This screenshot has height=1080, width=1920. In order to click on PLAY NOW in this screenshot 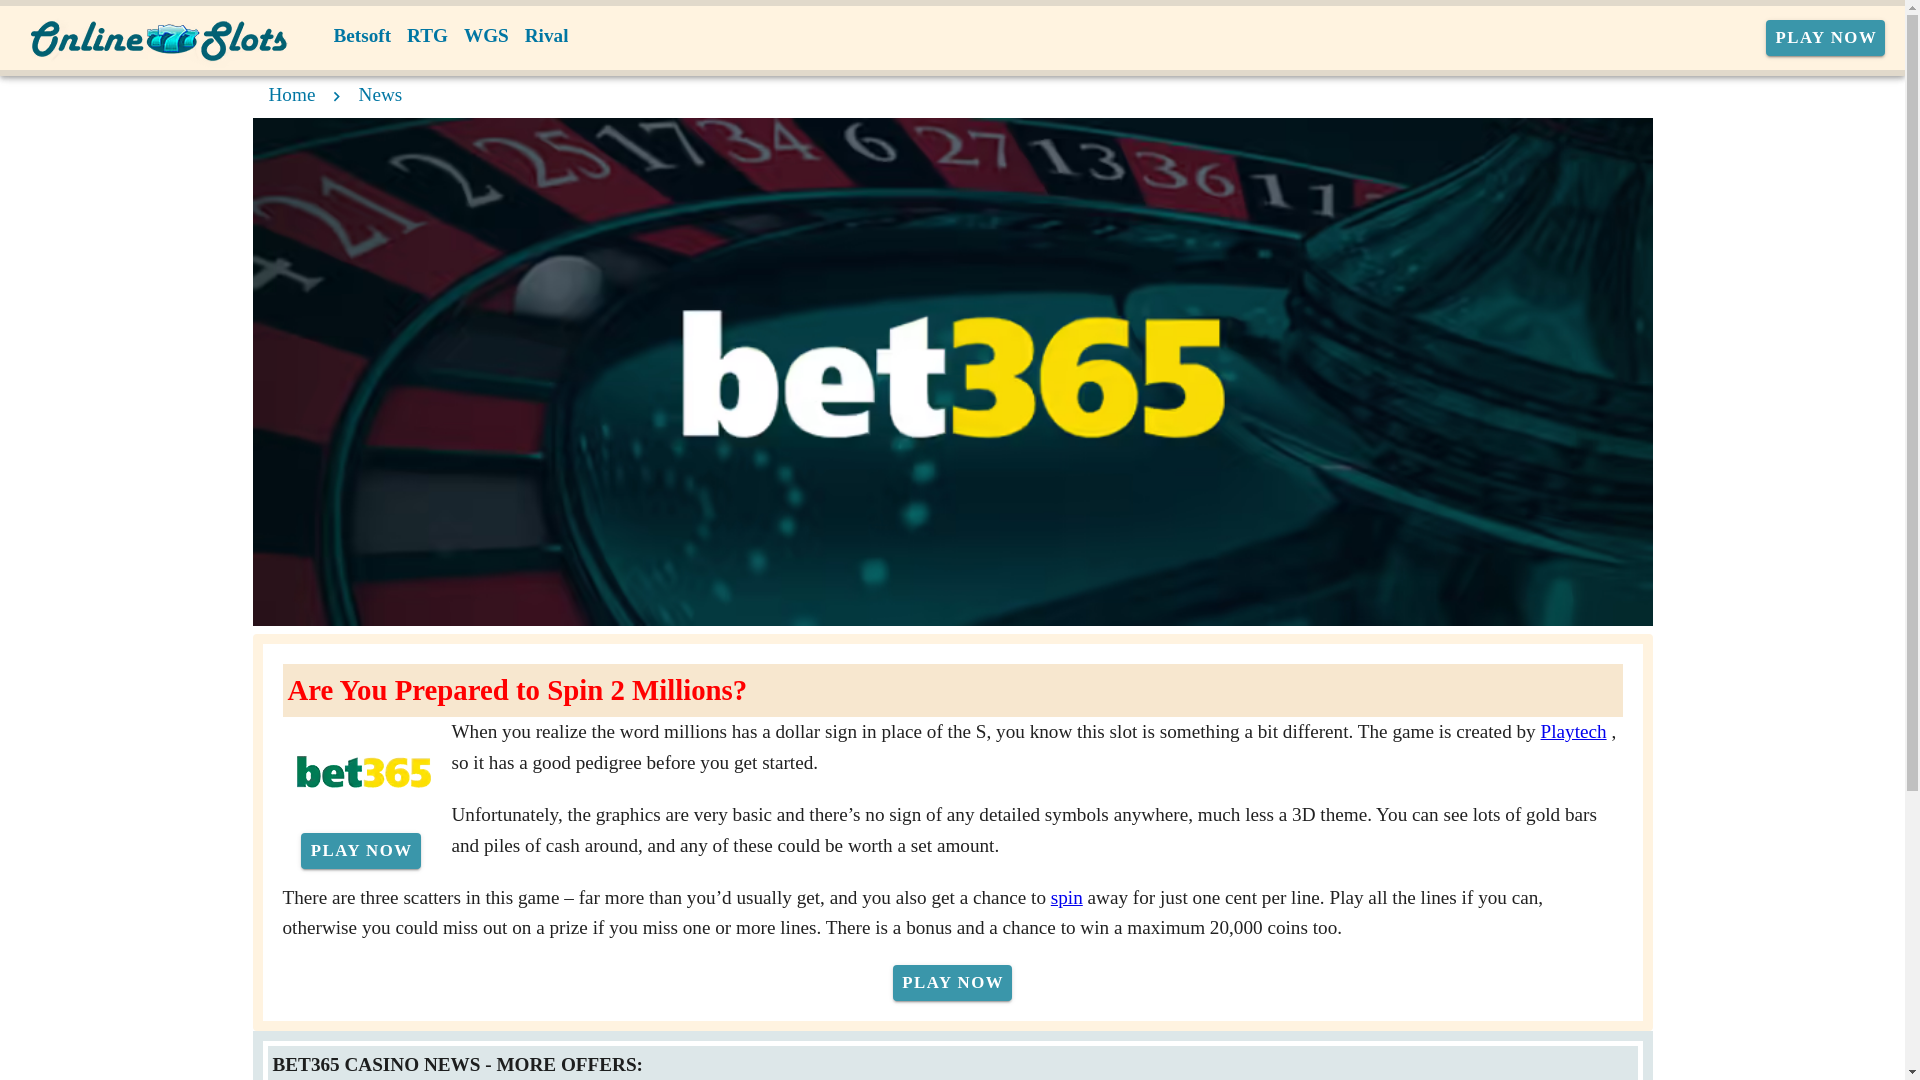, I will do `click(952, 983)`.